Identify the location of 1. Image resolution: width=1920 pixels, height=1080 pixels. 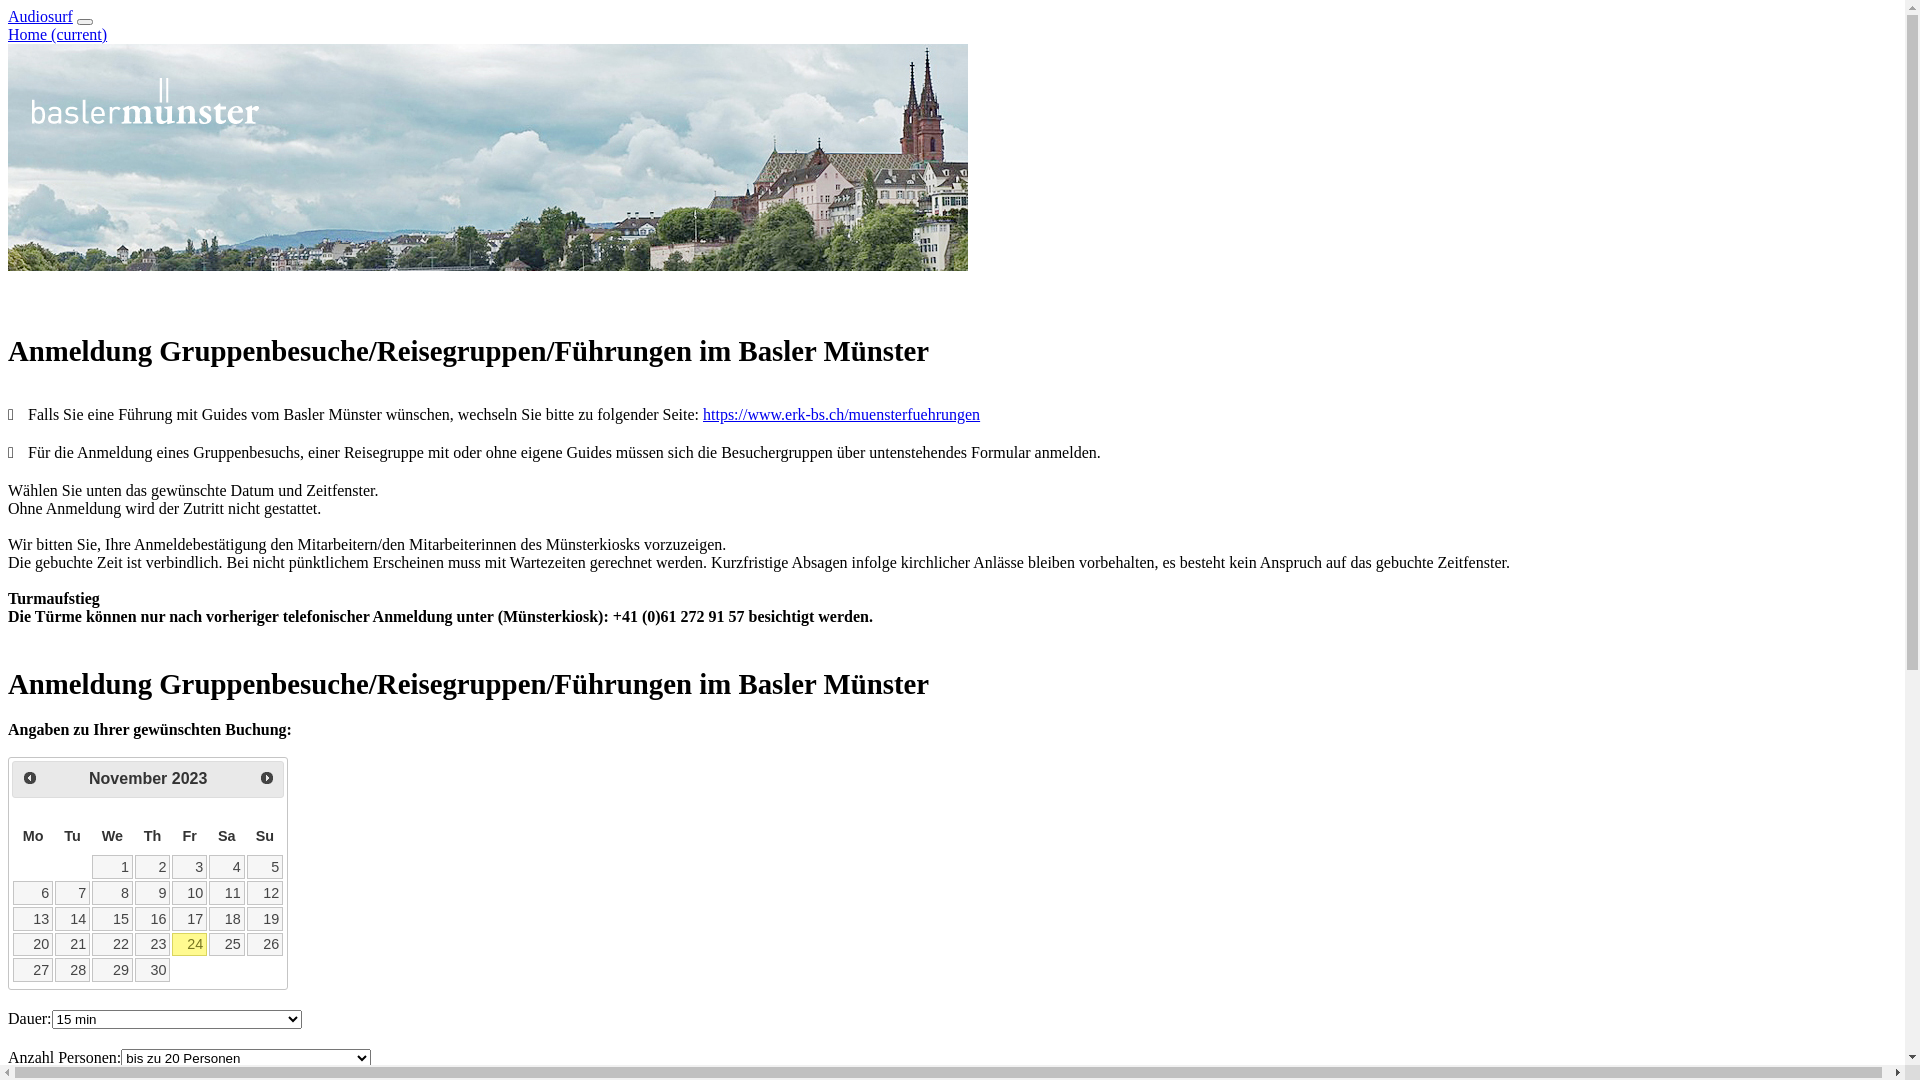
(112, 867).